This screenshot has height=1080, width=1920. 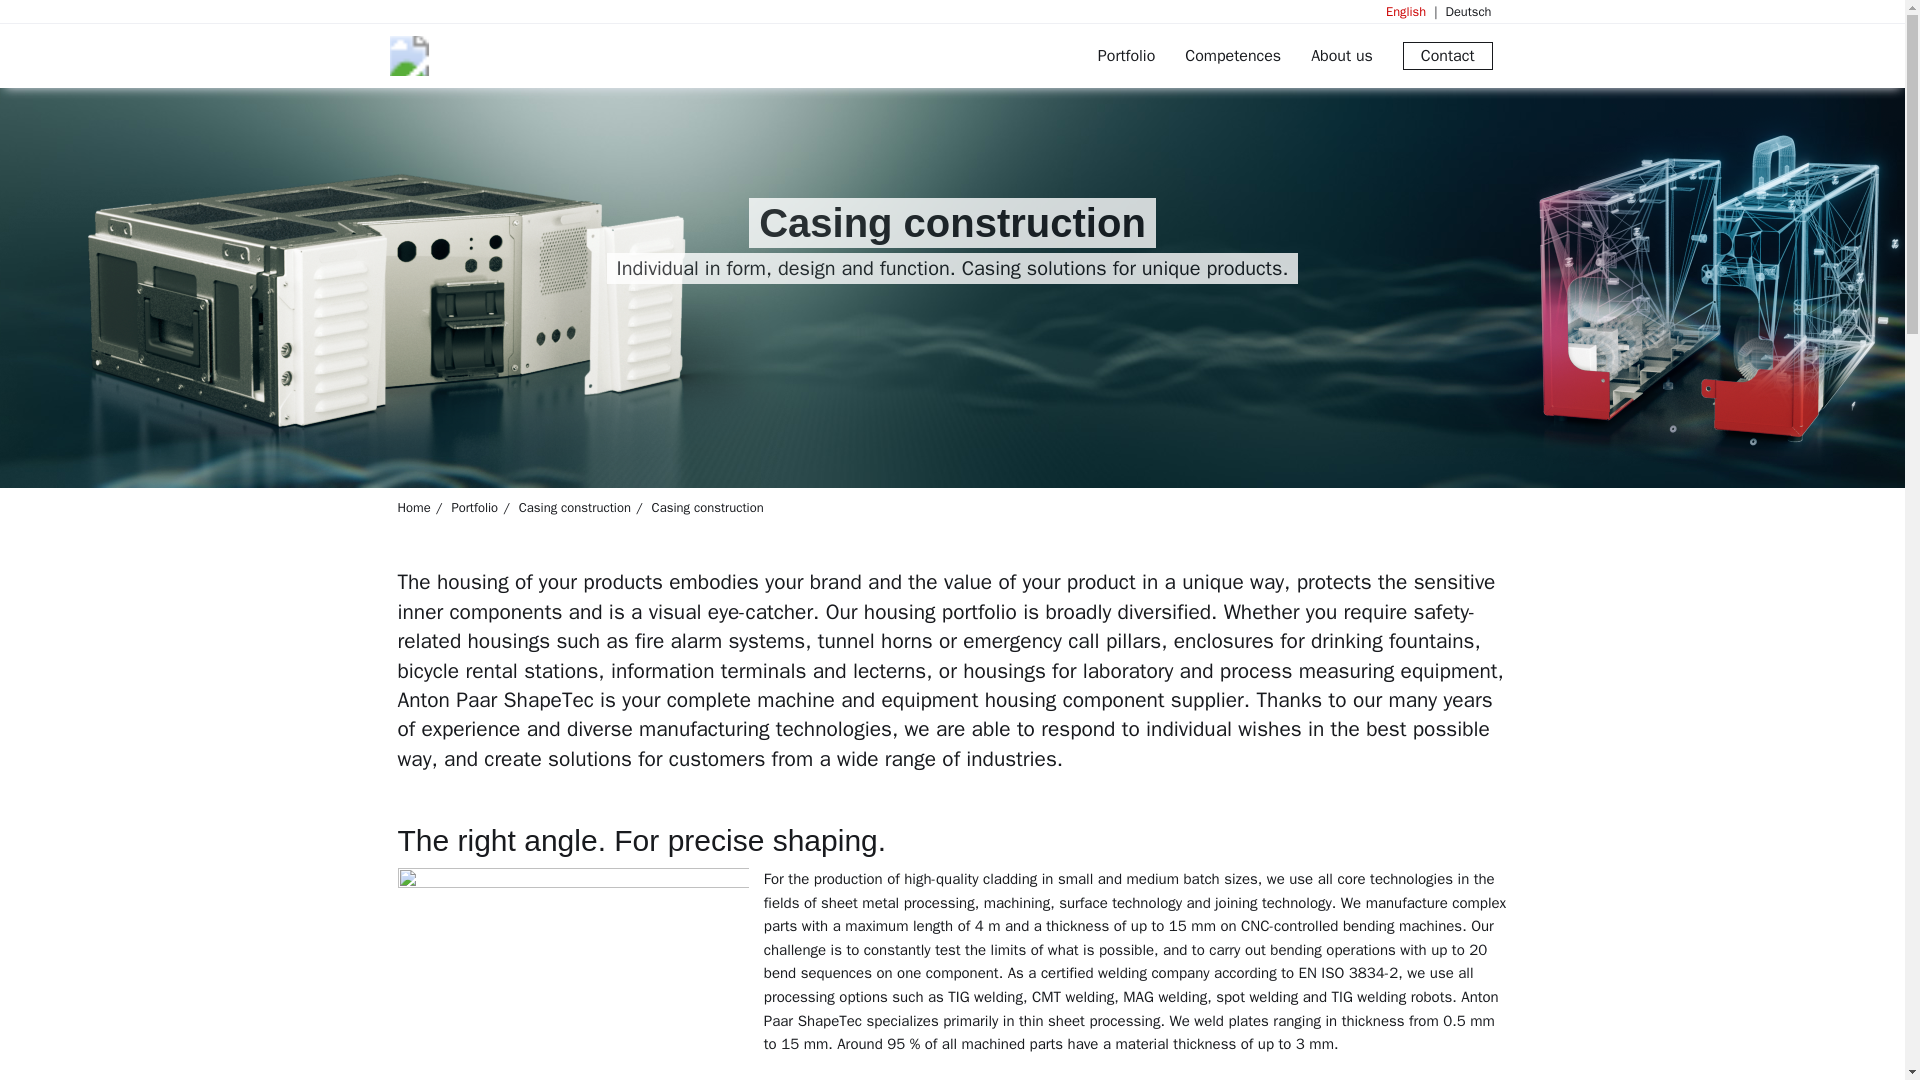 I want to click on Portfolio, so click(x=474, y=507).